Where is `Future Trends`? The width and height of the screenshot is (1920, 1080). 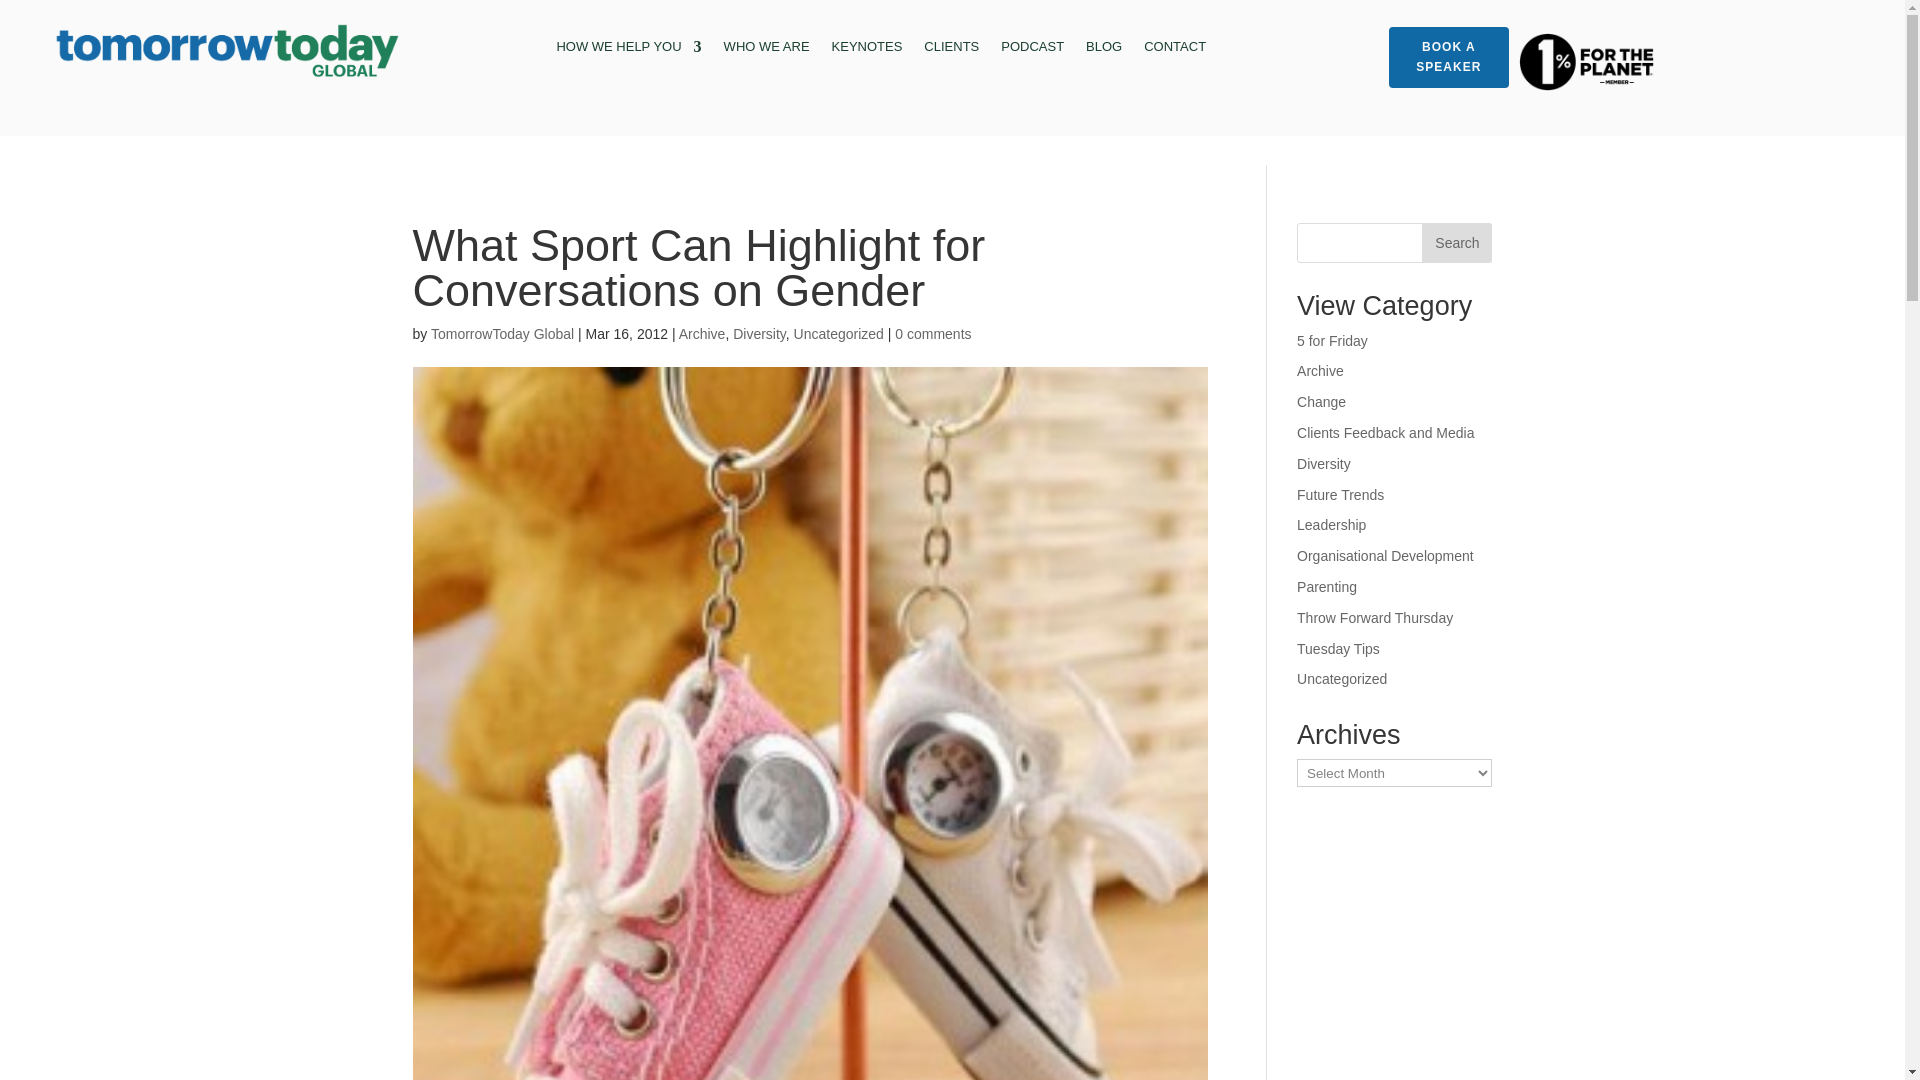 Future Trends is located at coordinates (1340, 495).